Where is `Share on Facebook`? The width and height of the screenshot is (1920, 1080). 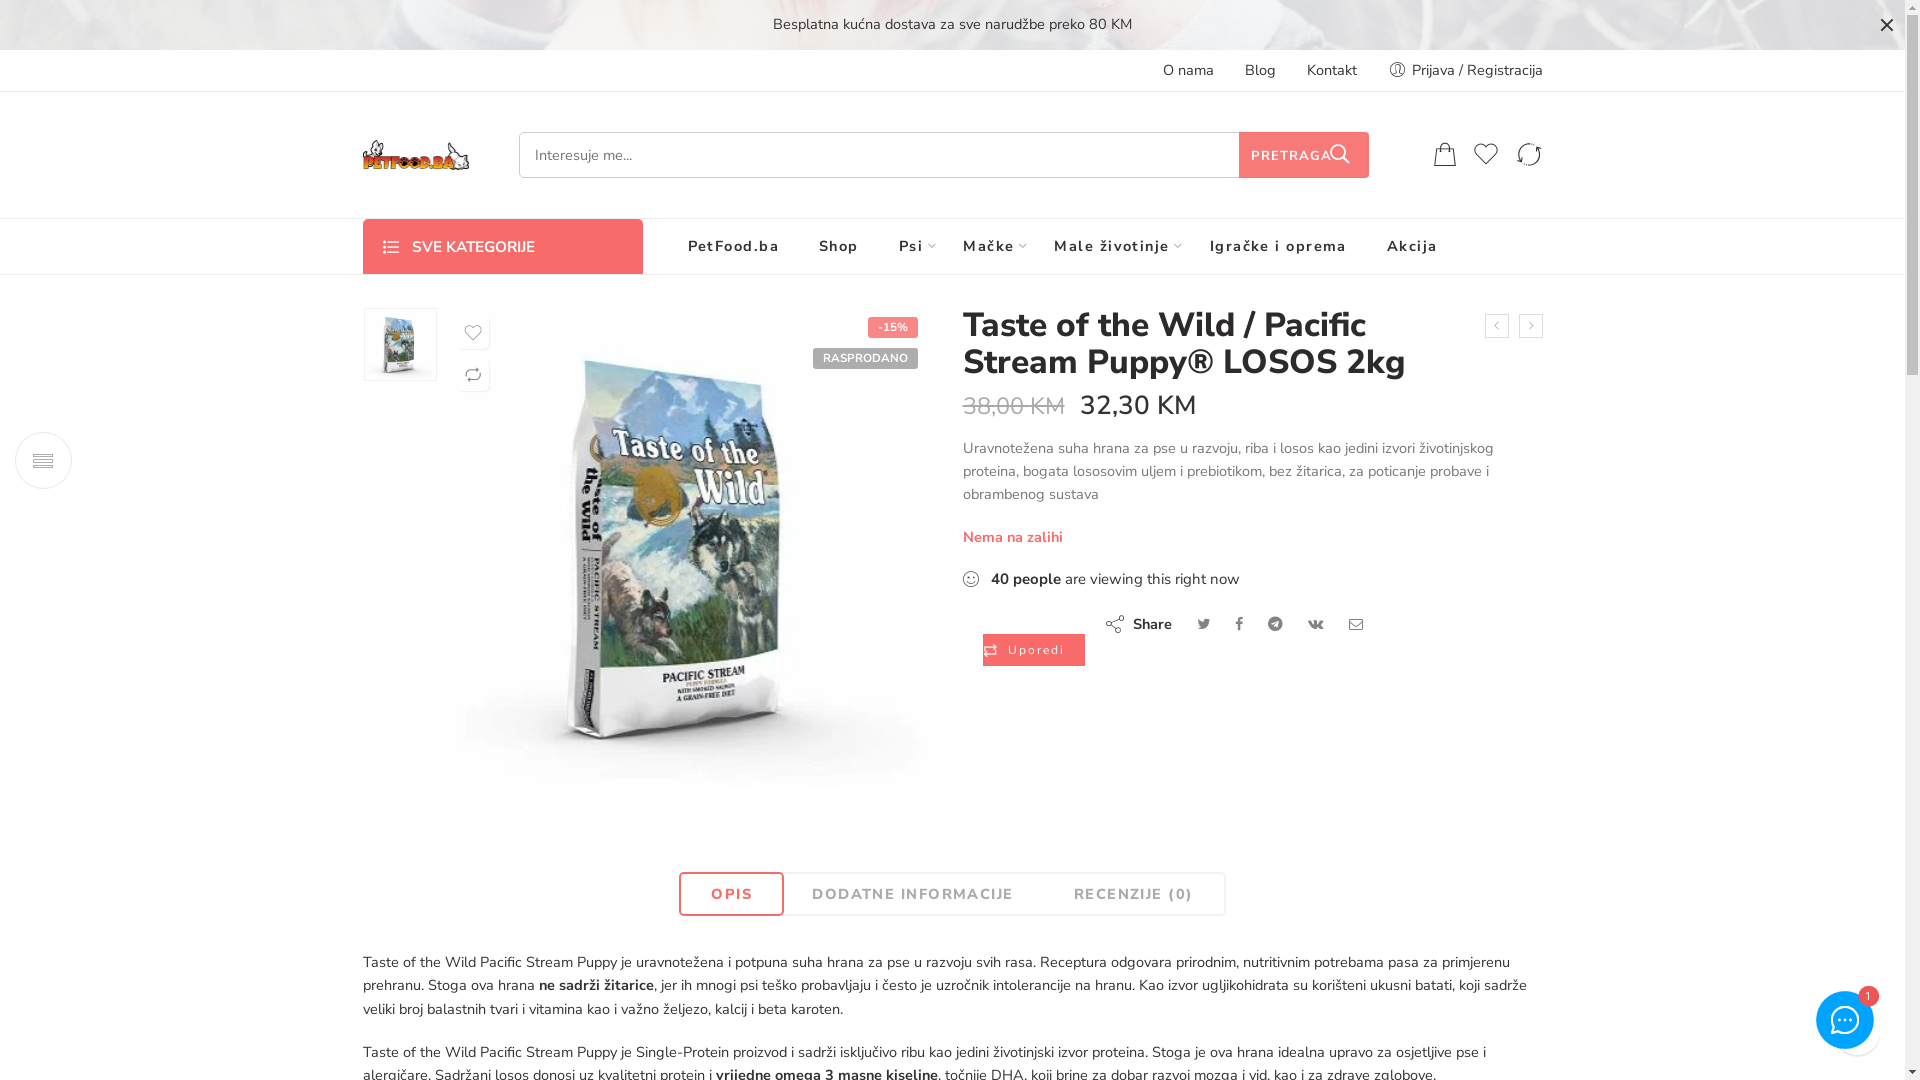
Share on Facebook is located at coordinates (1238, 624).